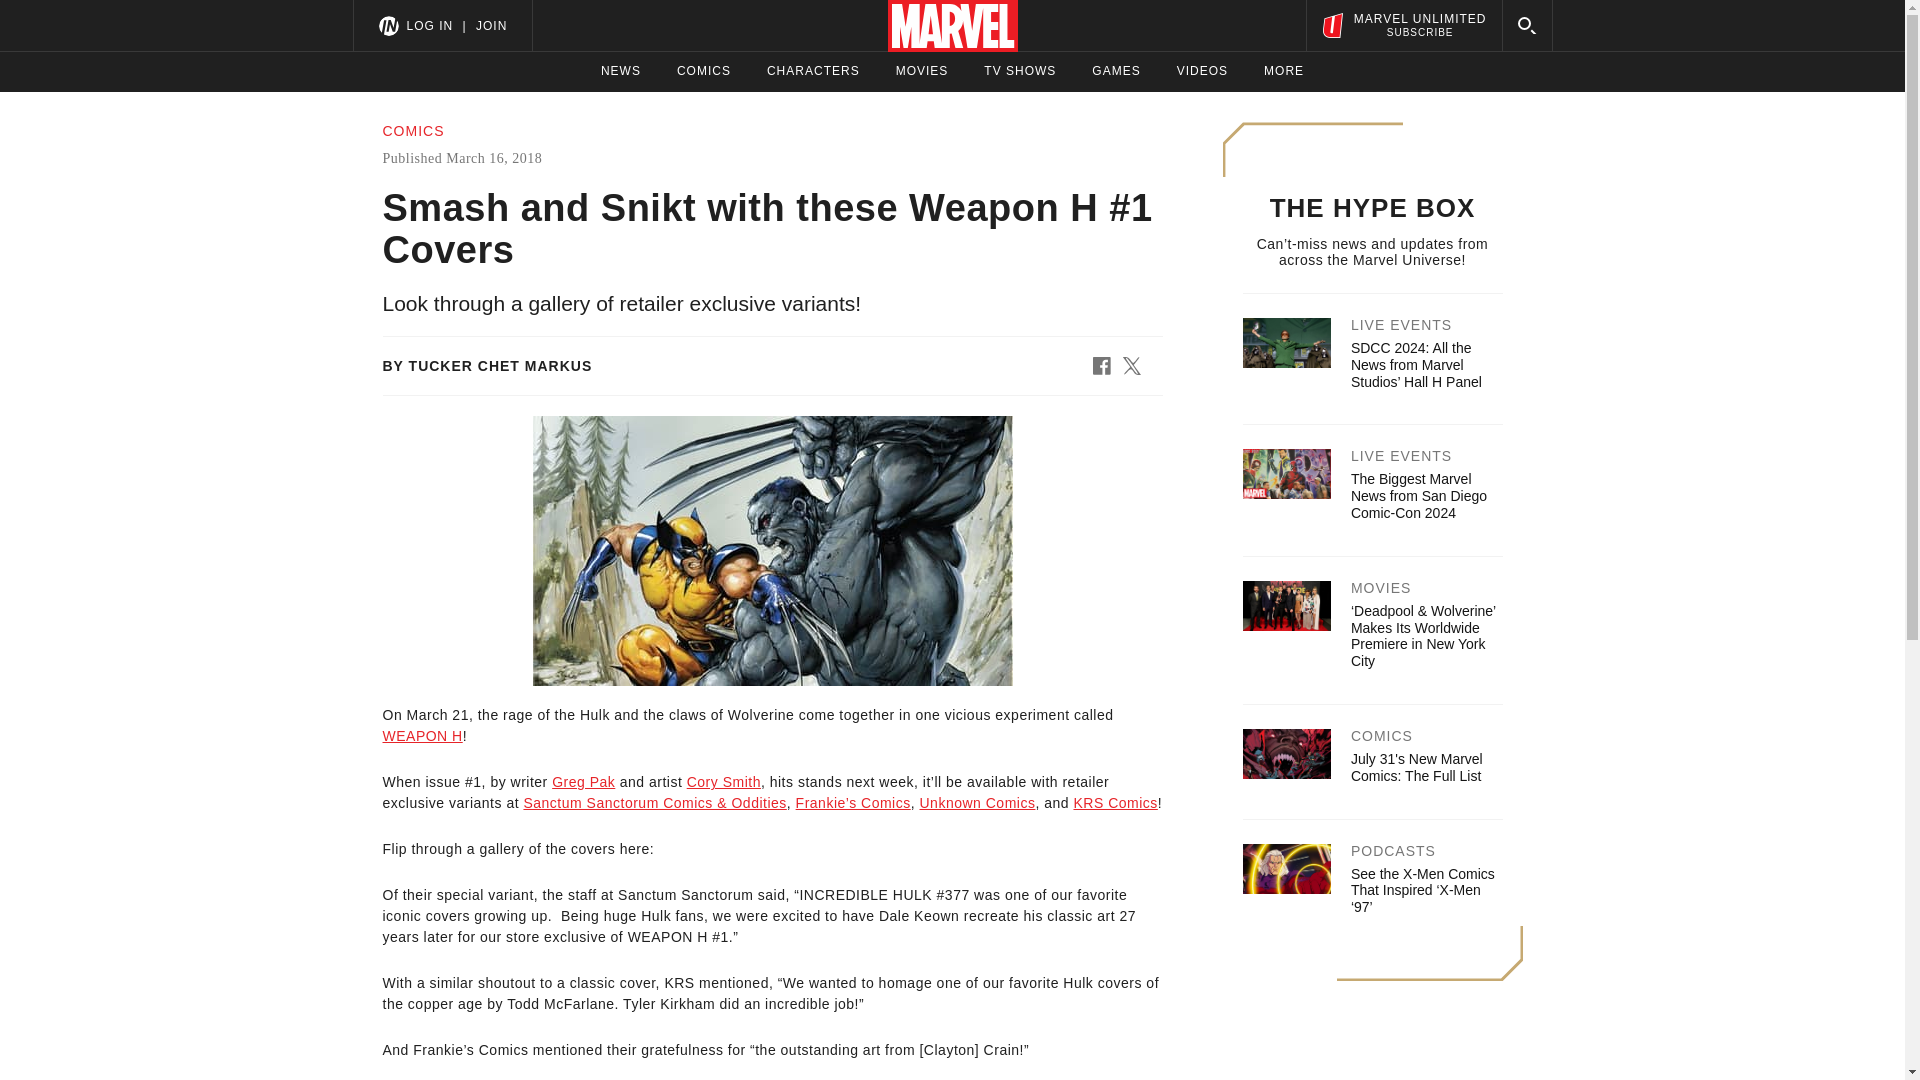 The width and height of the screenshot is (1920, 1080). Describe the element at coordinates (813, 71) in the screenshot. I see `WEAPON H` at that location.